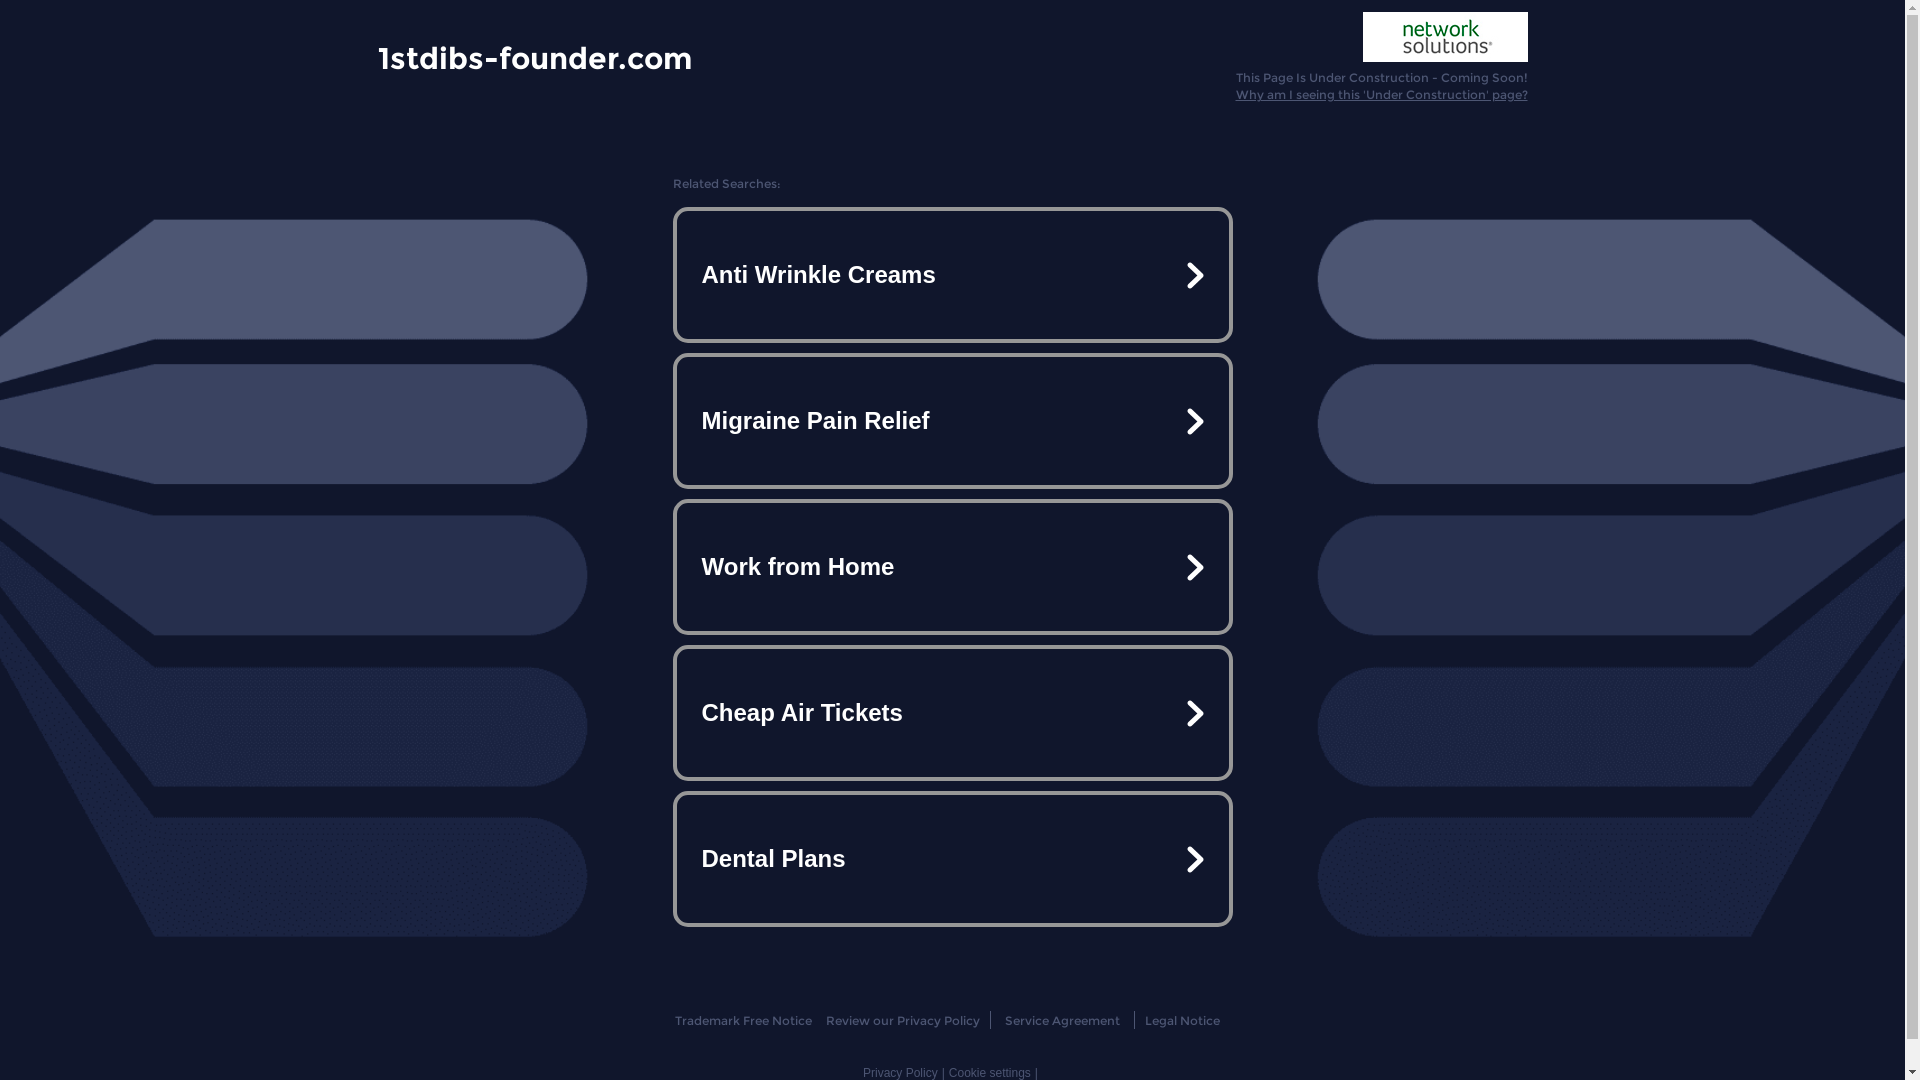 This screenshot has height=1080, width=1920. Describe the element at coordinates (1382, 94) in the screenshot. I see `Why am I seeing this 'Under Construction' page?` at that location.